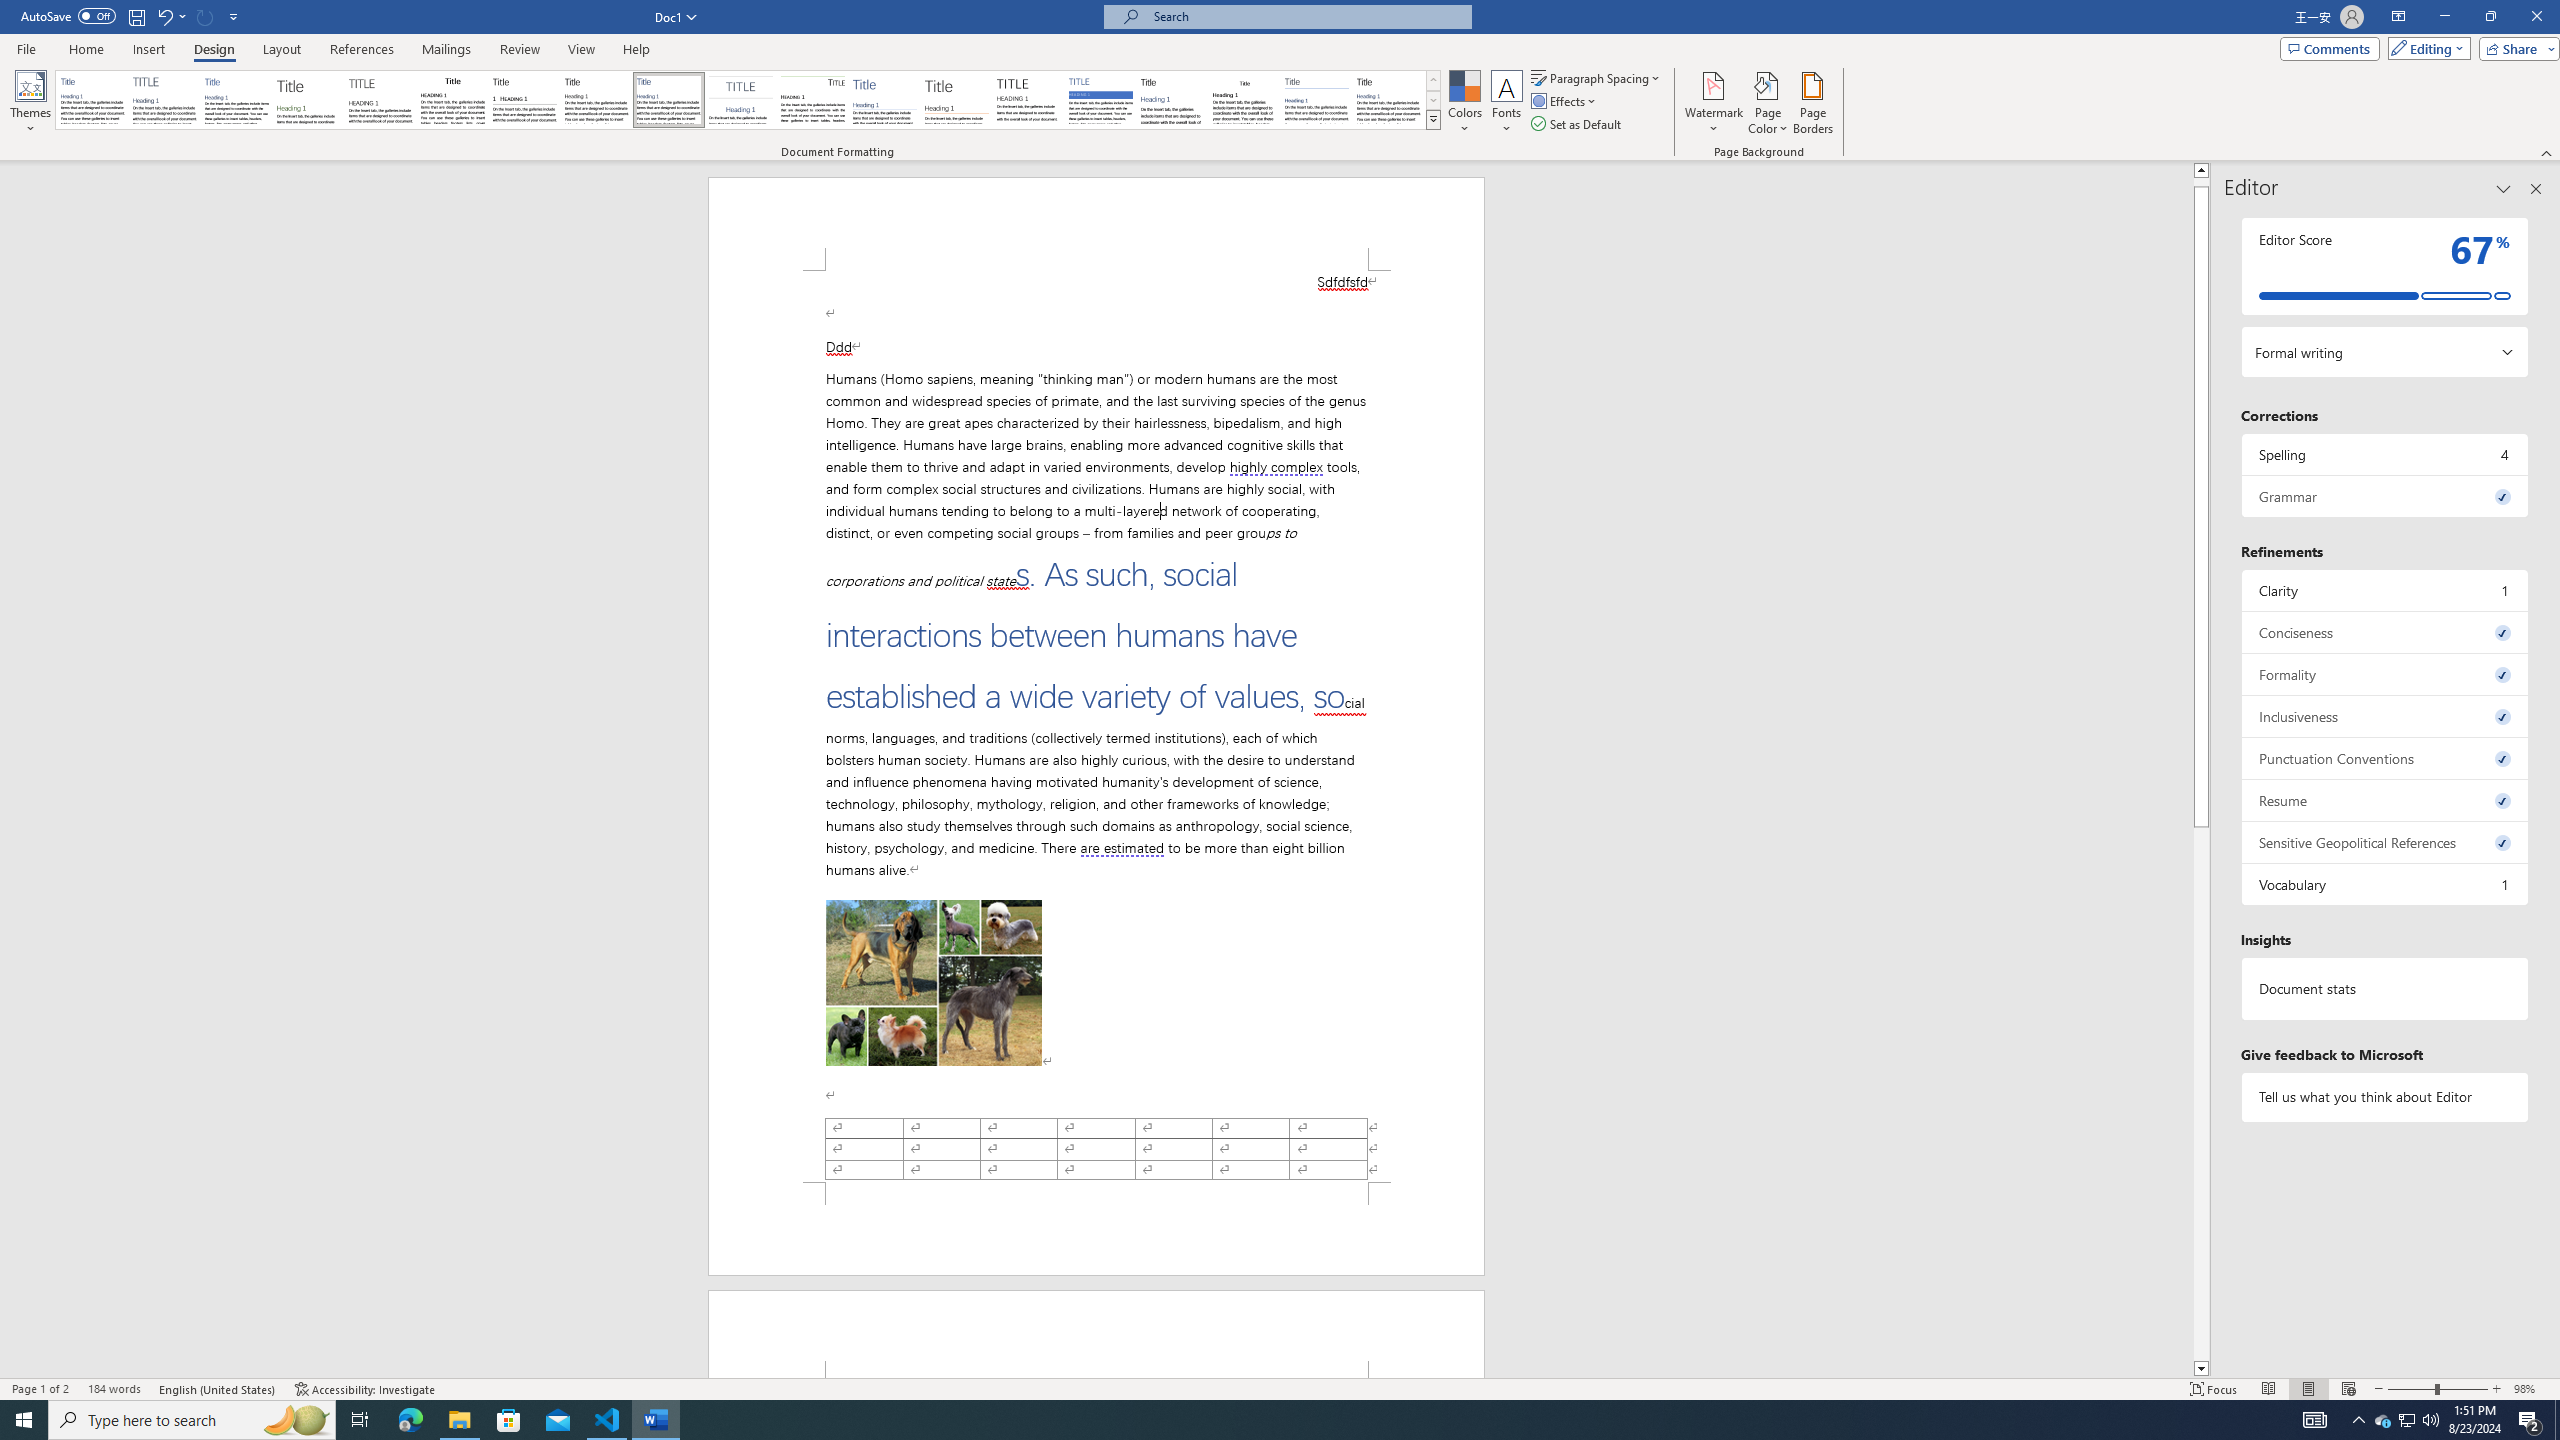 This screenshot has height=1440, width=2560. Describe the element at coordinates (40, 1389) in the screenshot. I see `Page Number Page 1 of 2` at that location.